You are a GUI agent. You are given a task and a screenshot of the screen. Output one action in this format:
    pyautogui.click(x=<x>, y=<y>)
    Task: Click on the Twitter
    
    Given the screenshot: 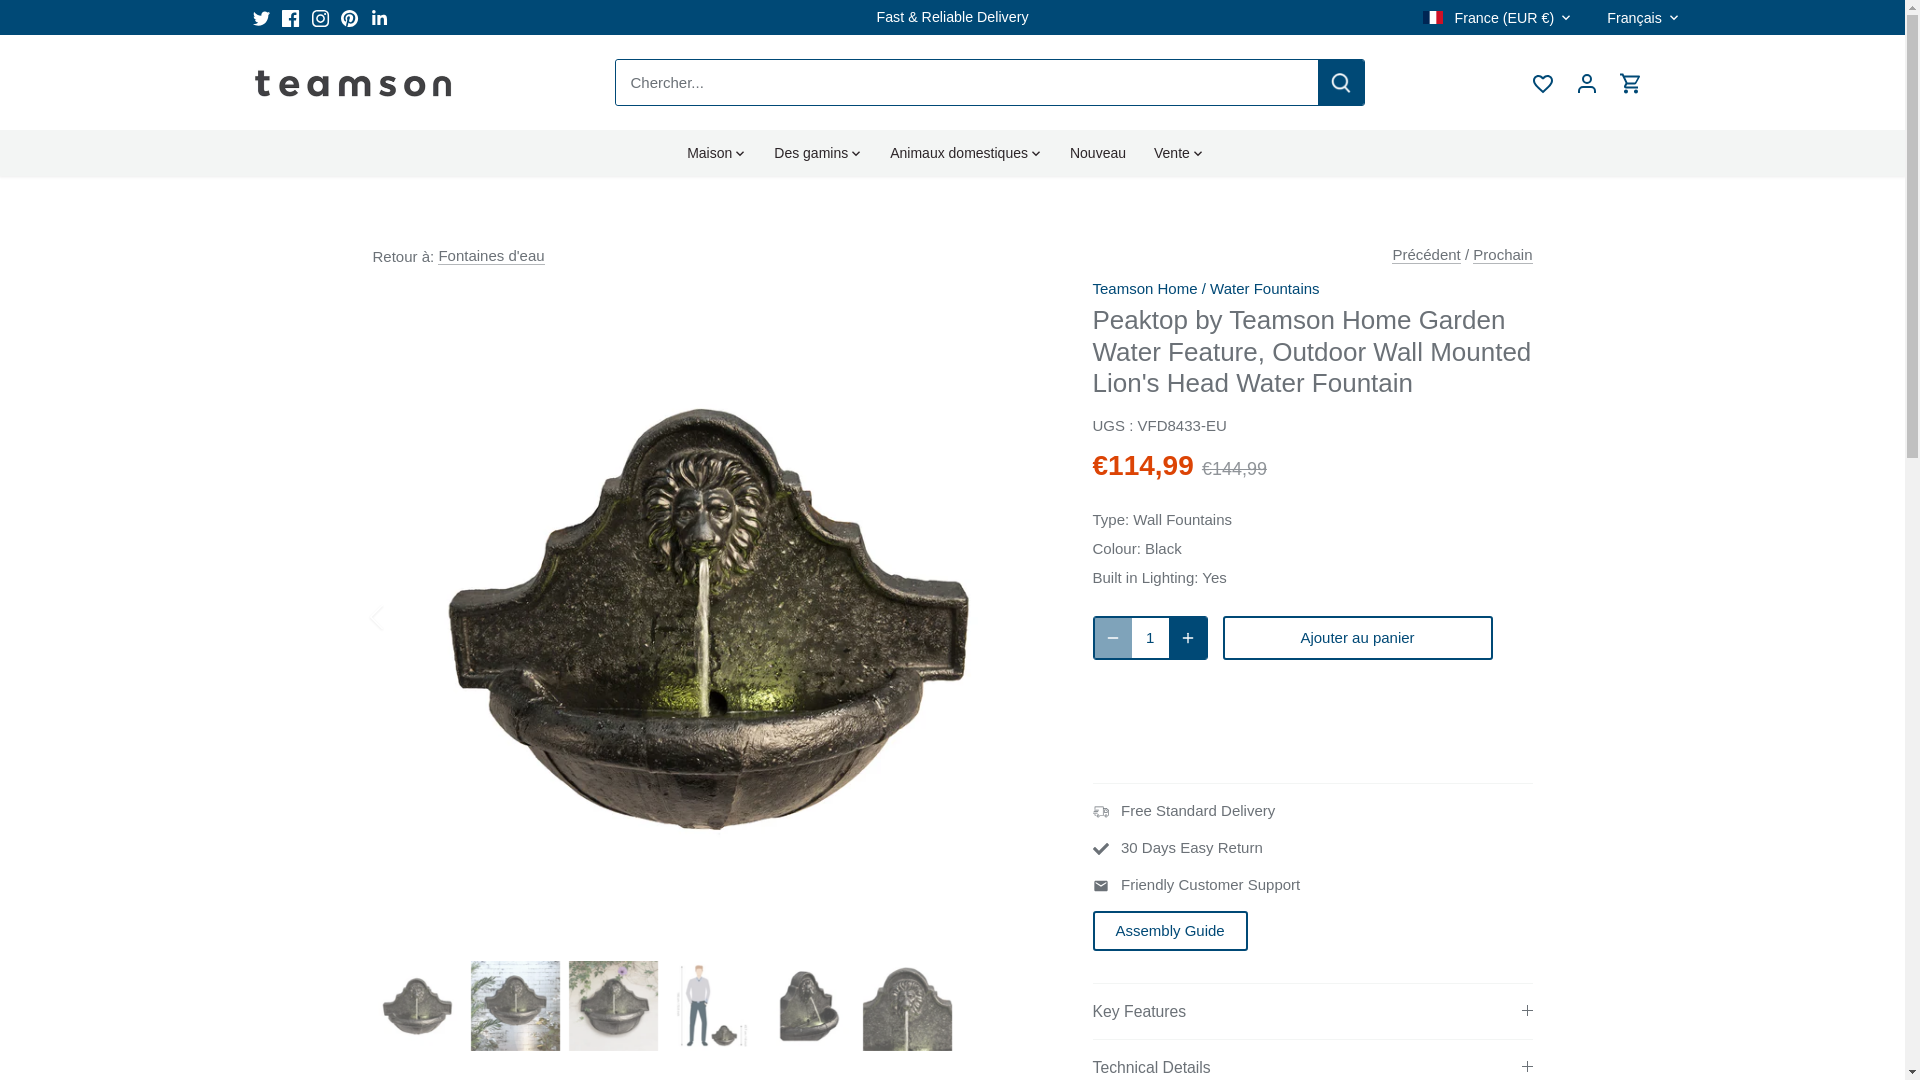 What is the action you would take?
    pyautogui.click(x=260, y=18)
    